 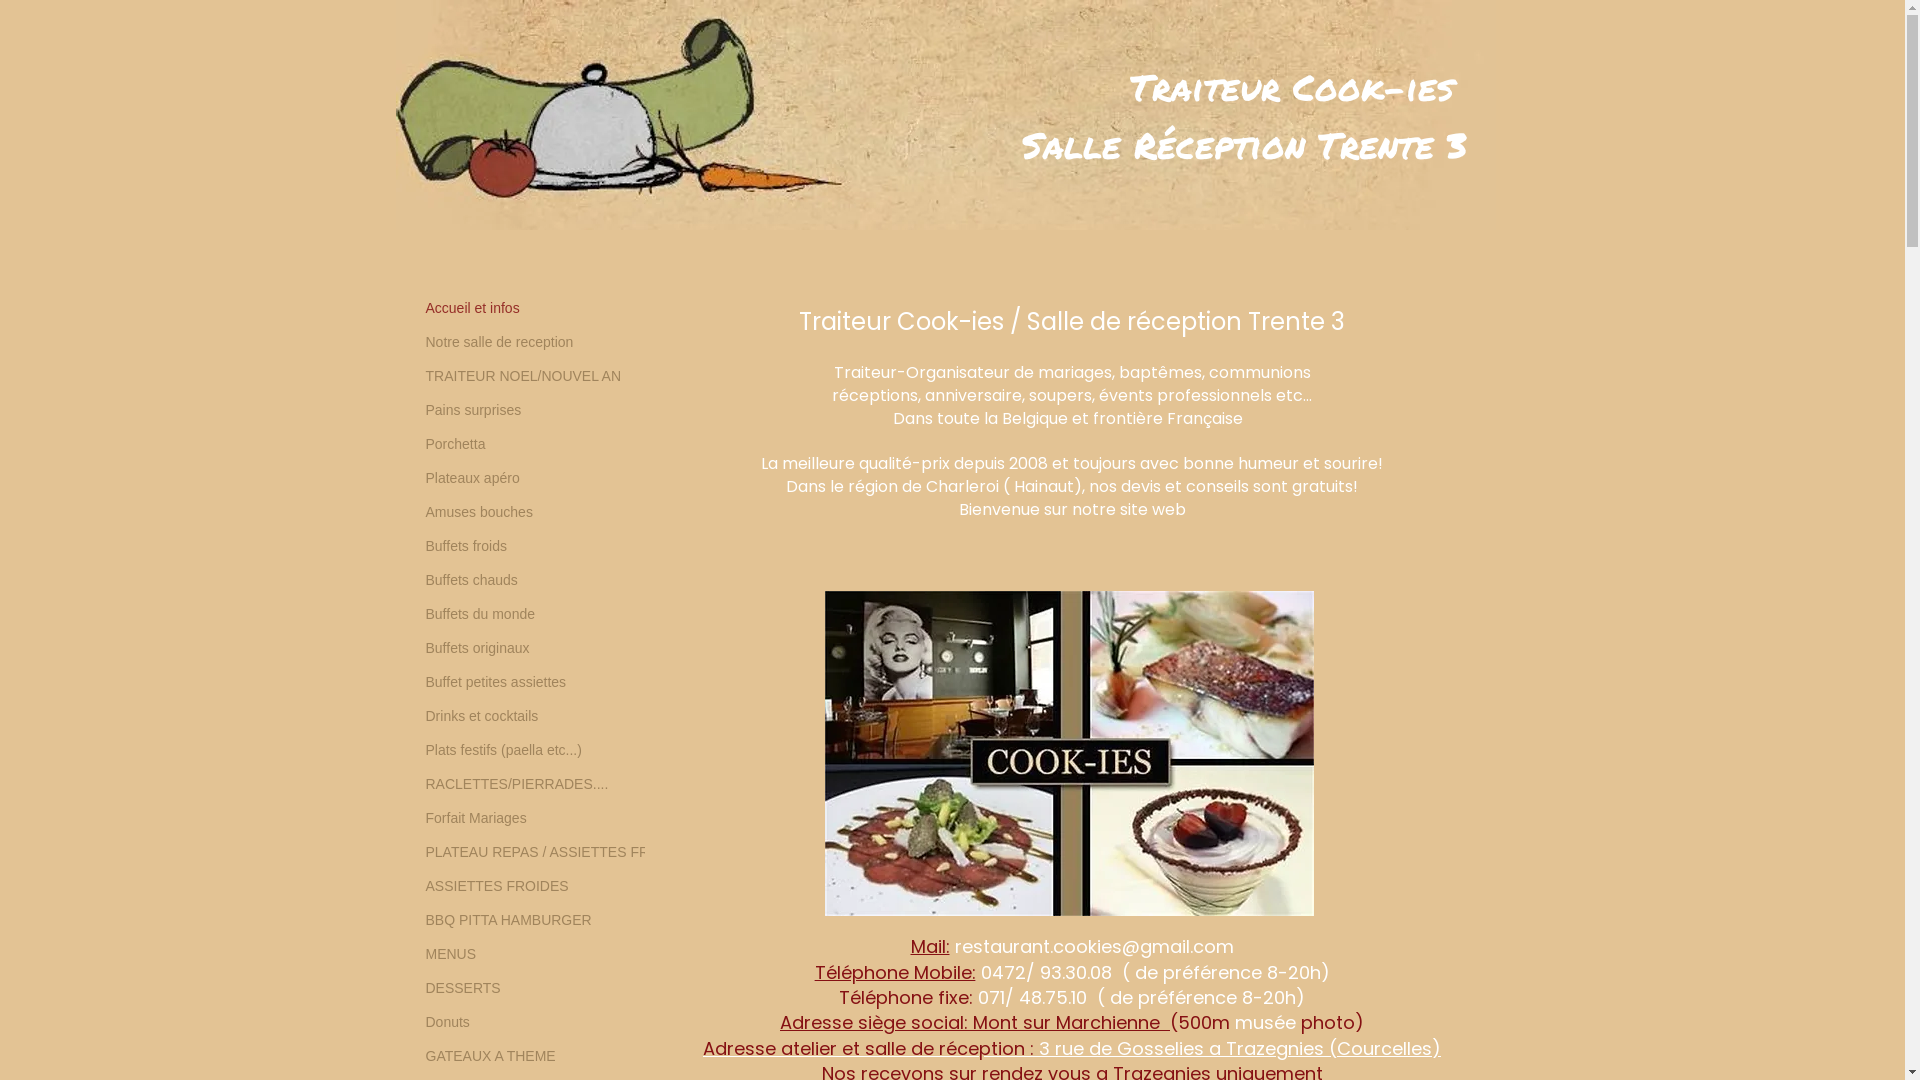 What do you see at coordinates (474, 410) in the screenshot?
I see `Pains surprises` at bounding box center [474, 410].